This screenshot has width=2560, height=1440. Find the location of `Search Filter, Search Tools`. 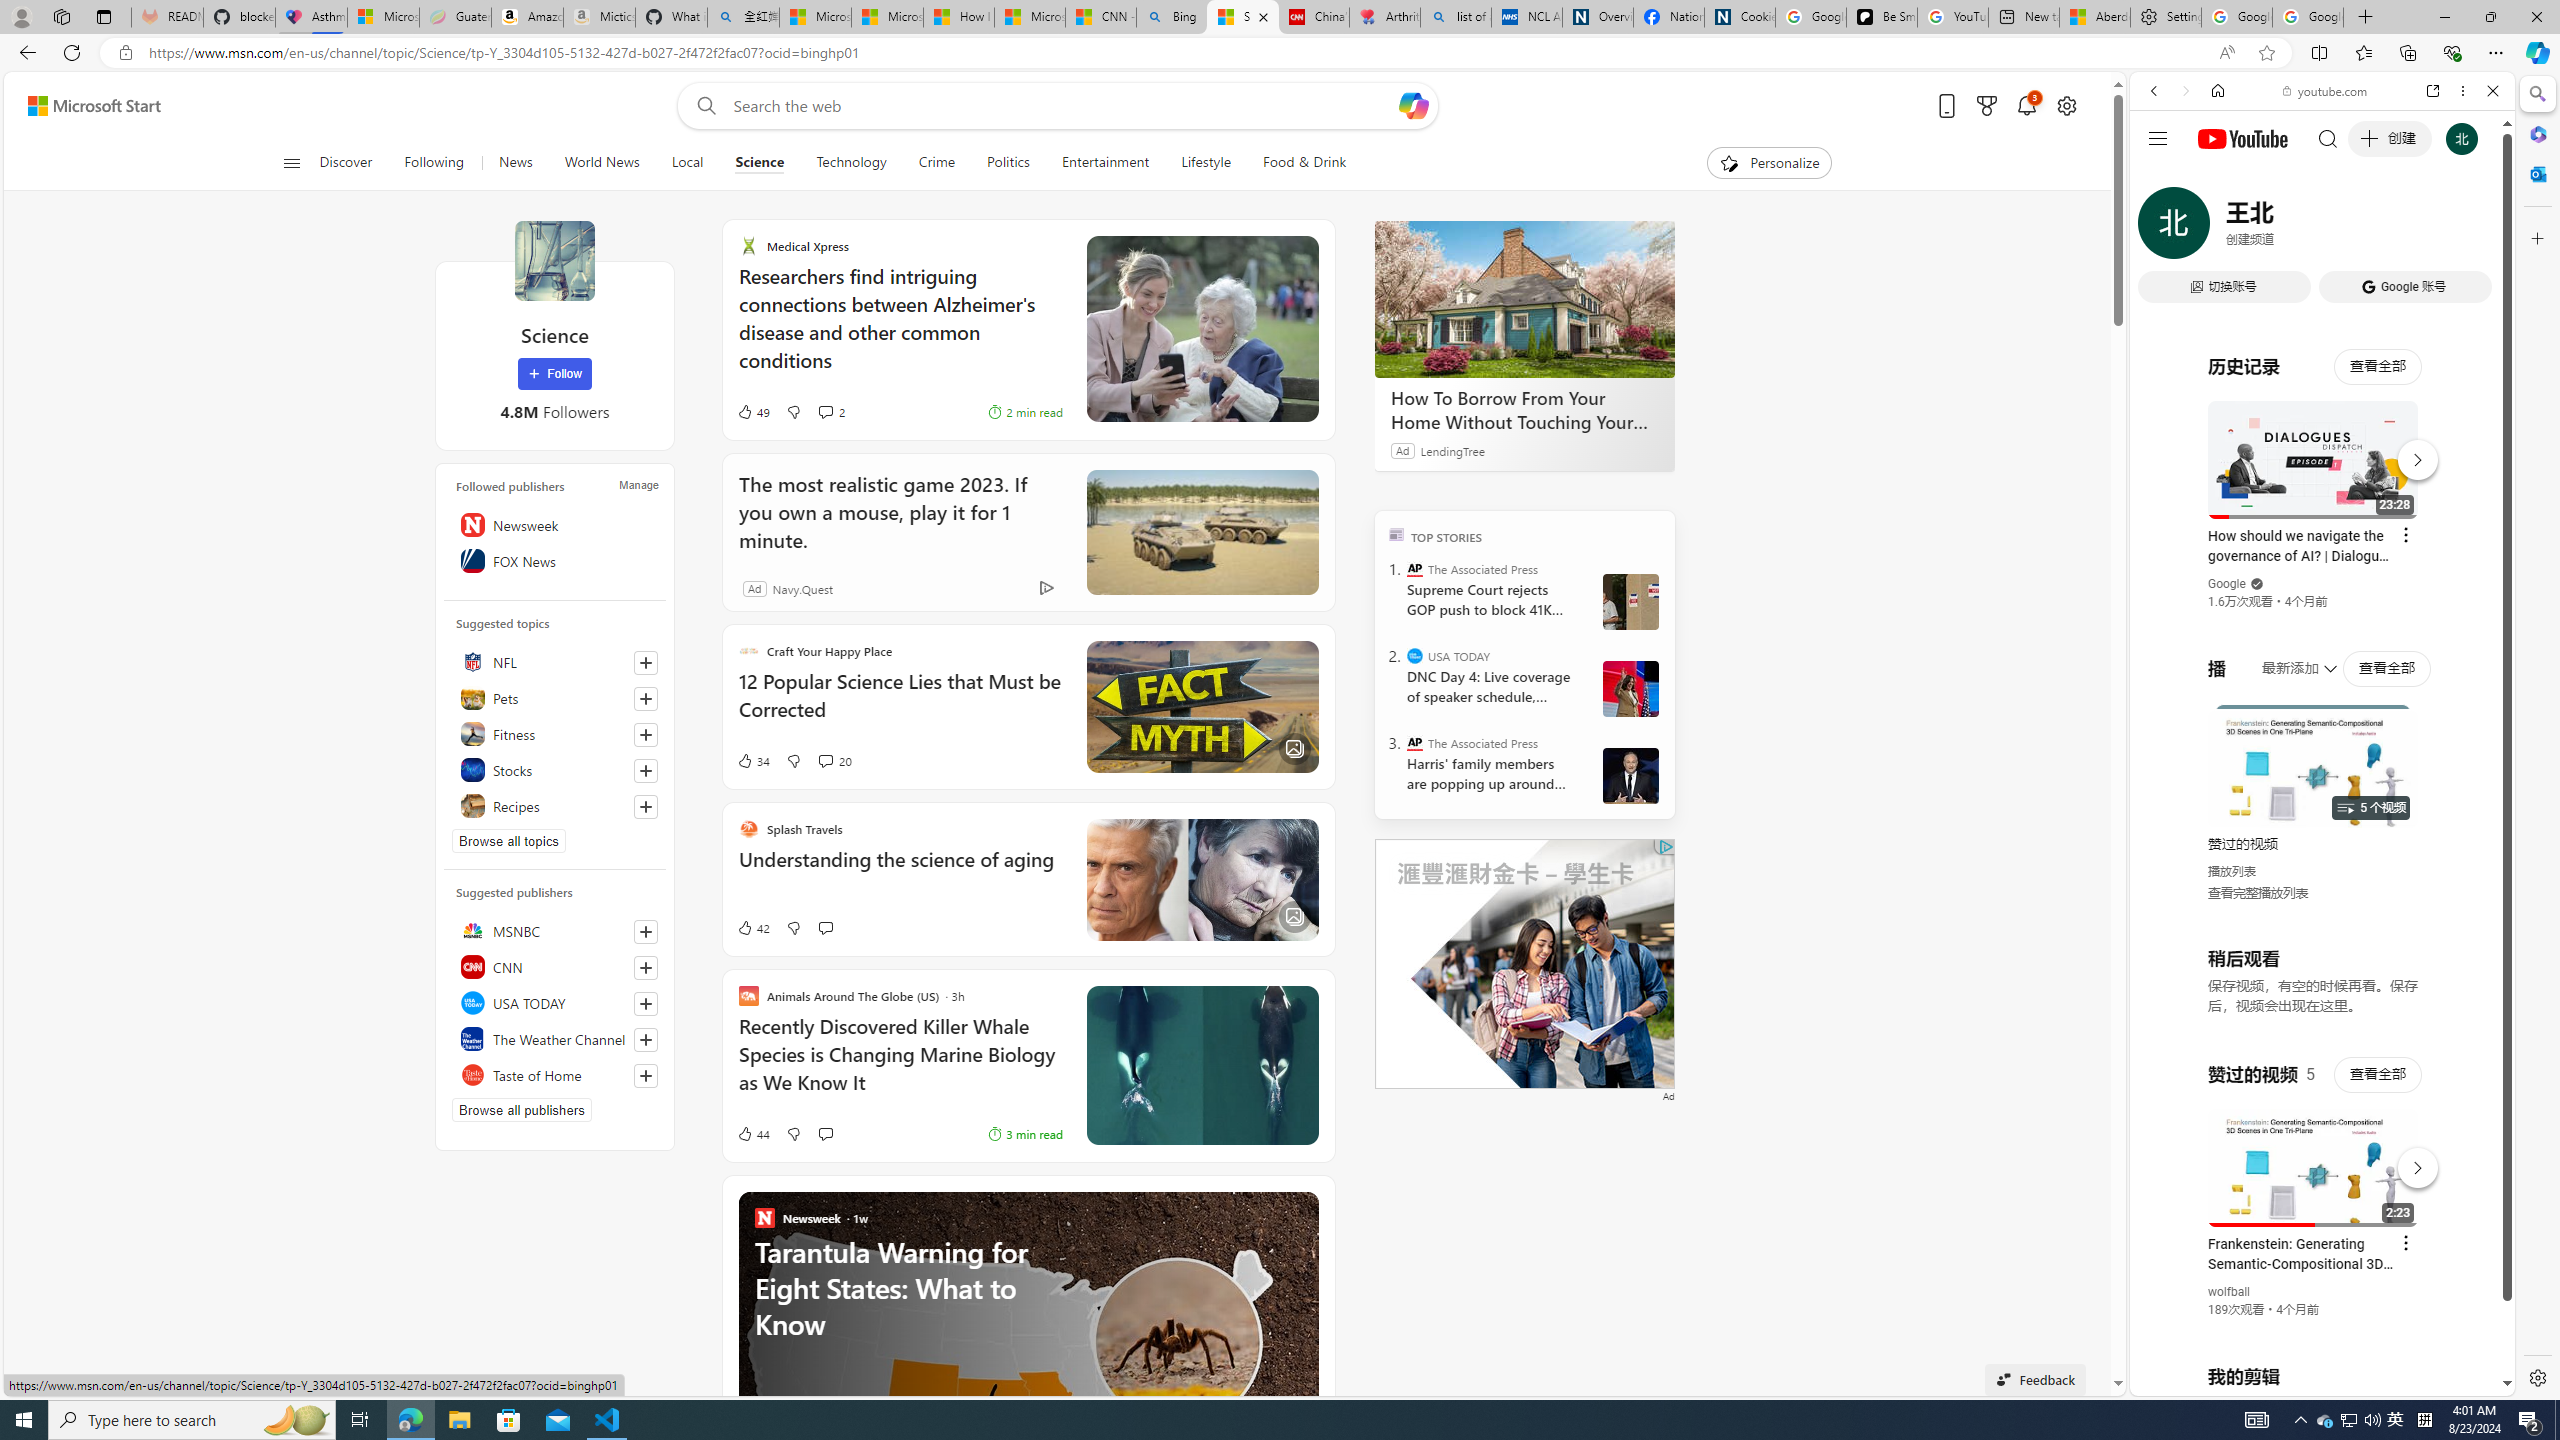

Search Filter, Search Tools is located at coordinates (2374, 228).